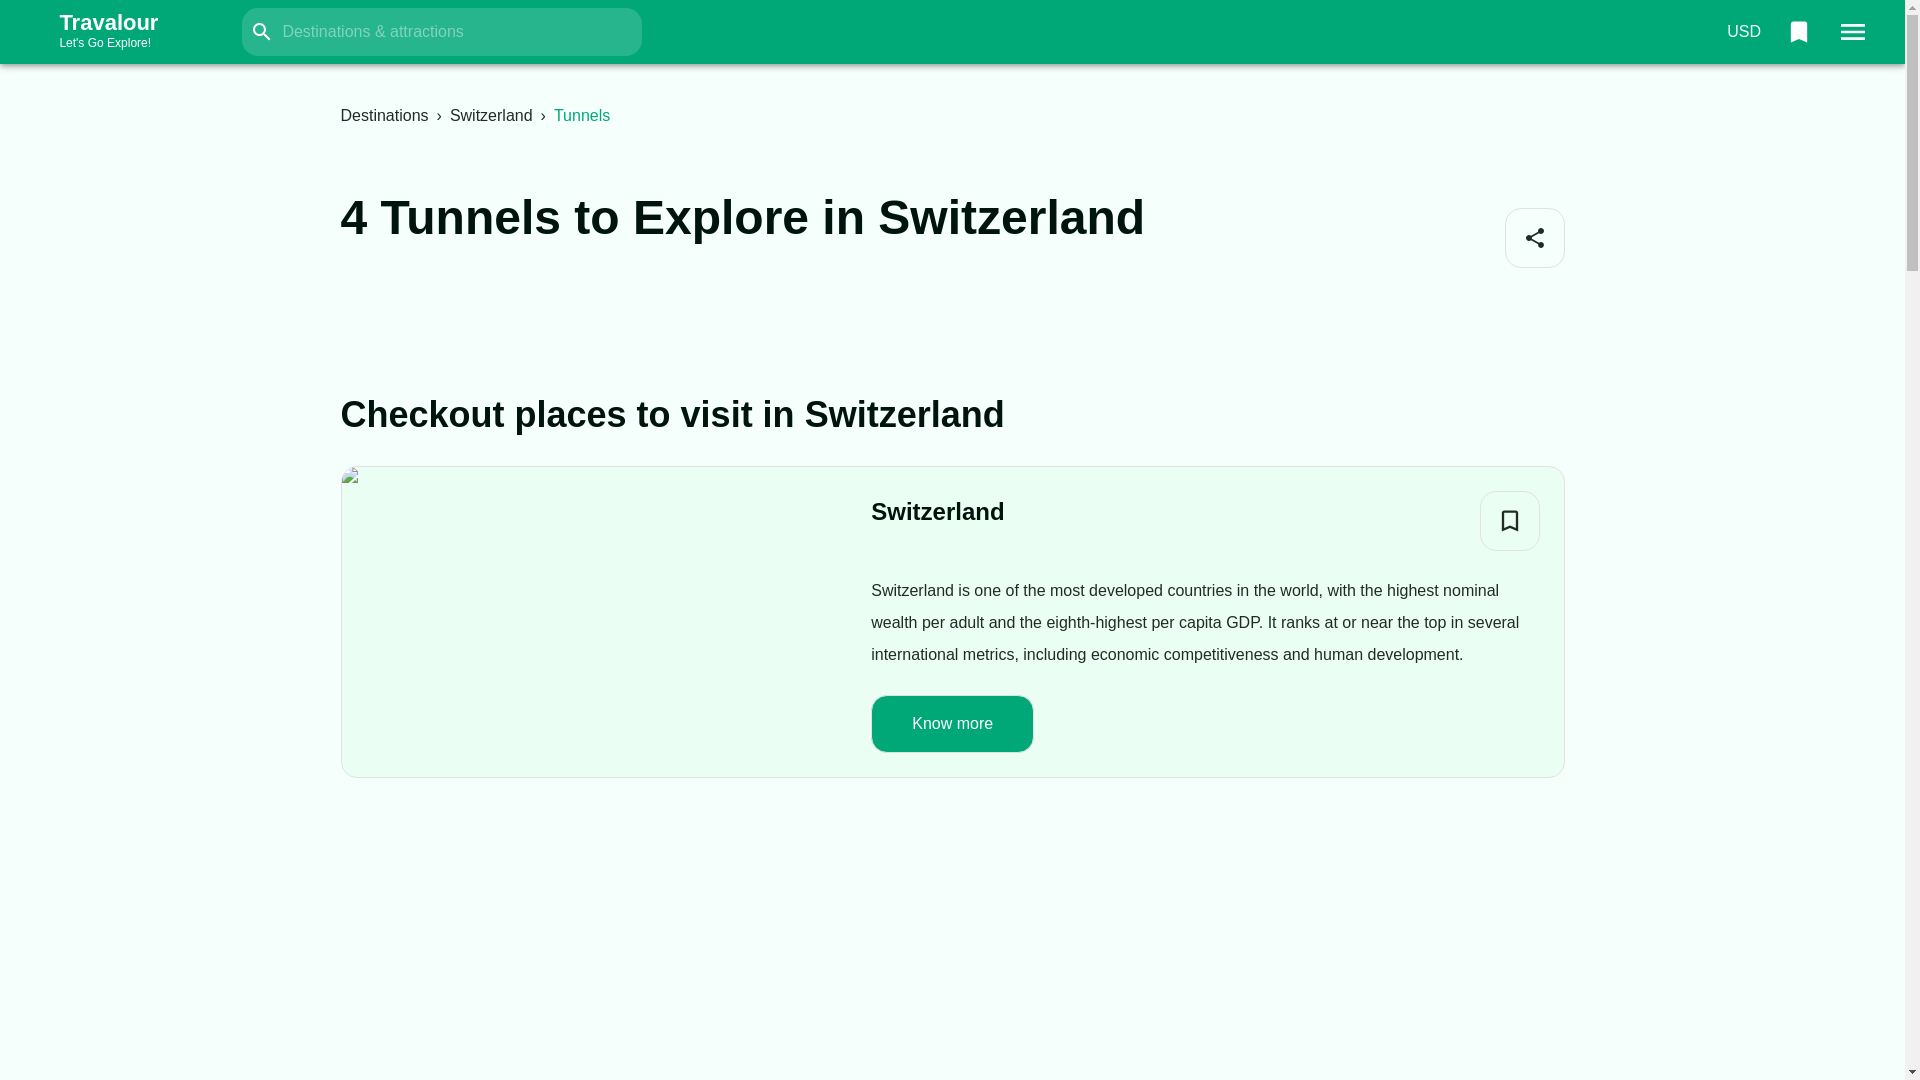 This screenshot has height=1080, width=1920. What do you see at coordinates (1798, 32) in the screenshot?
I see `0` at bounding box center [1798, 32].